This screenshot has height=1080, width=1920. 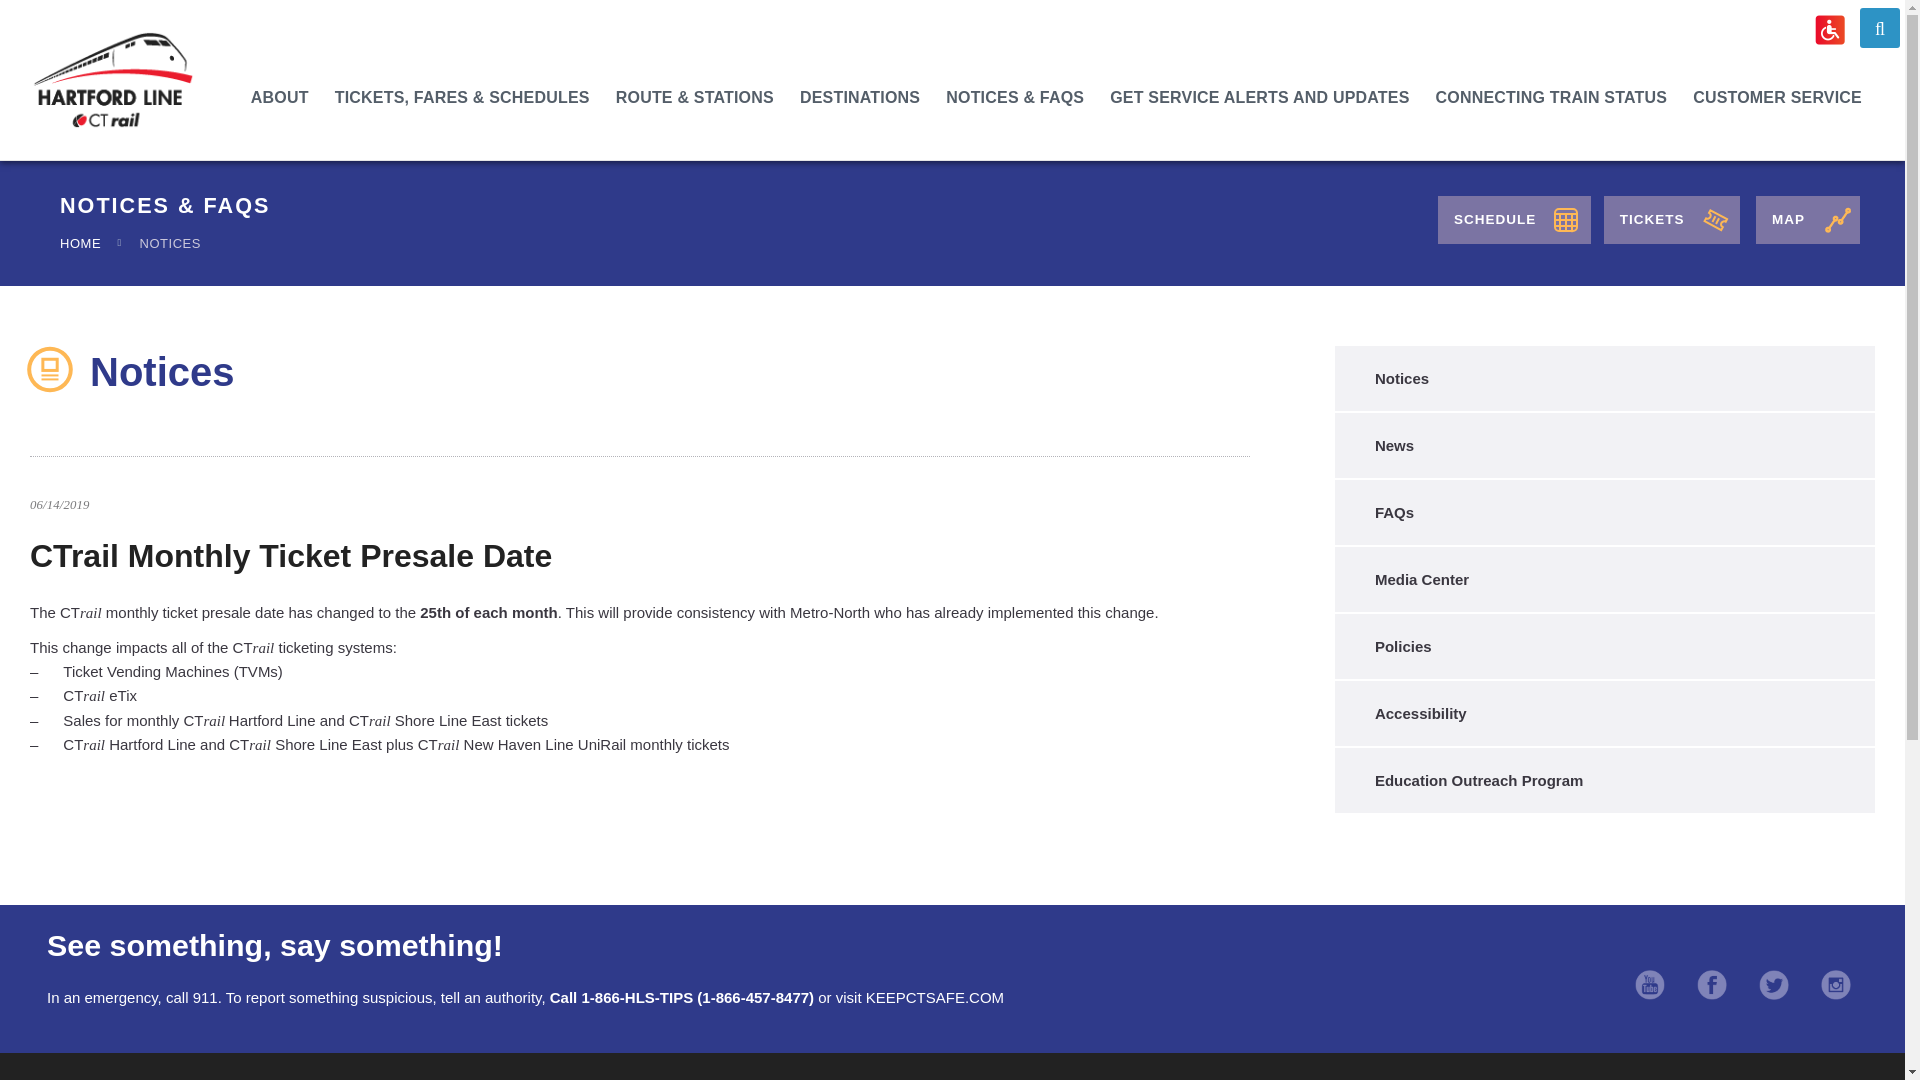 I want to click on TICKETS, so click(x=1671, y=220).